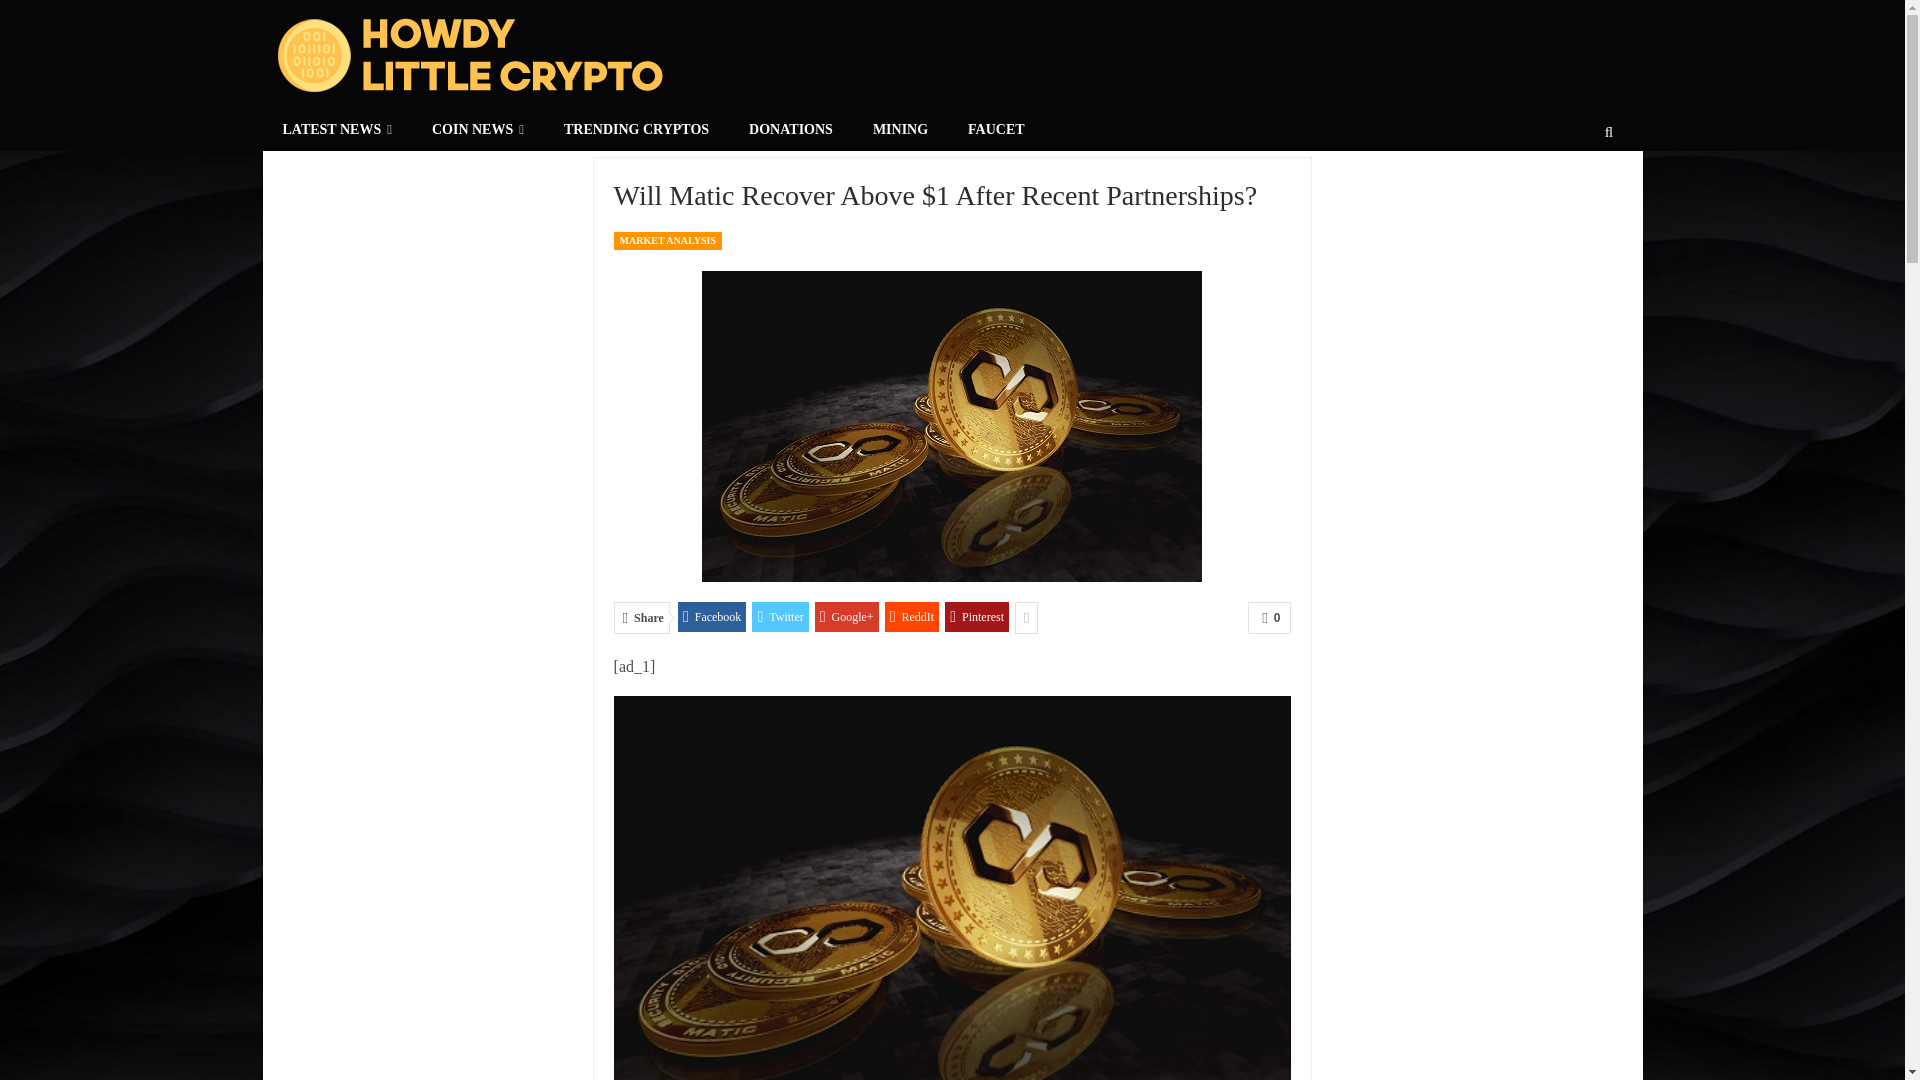  What do you see at coordinates (478, 130) in the screenshot?
I see `COIN NEWS` at bounding box center [478, 130].